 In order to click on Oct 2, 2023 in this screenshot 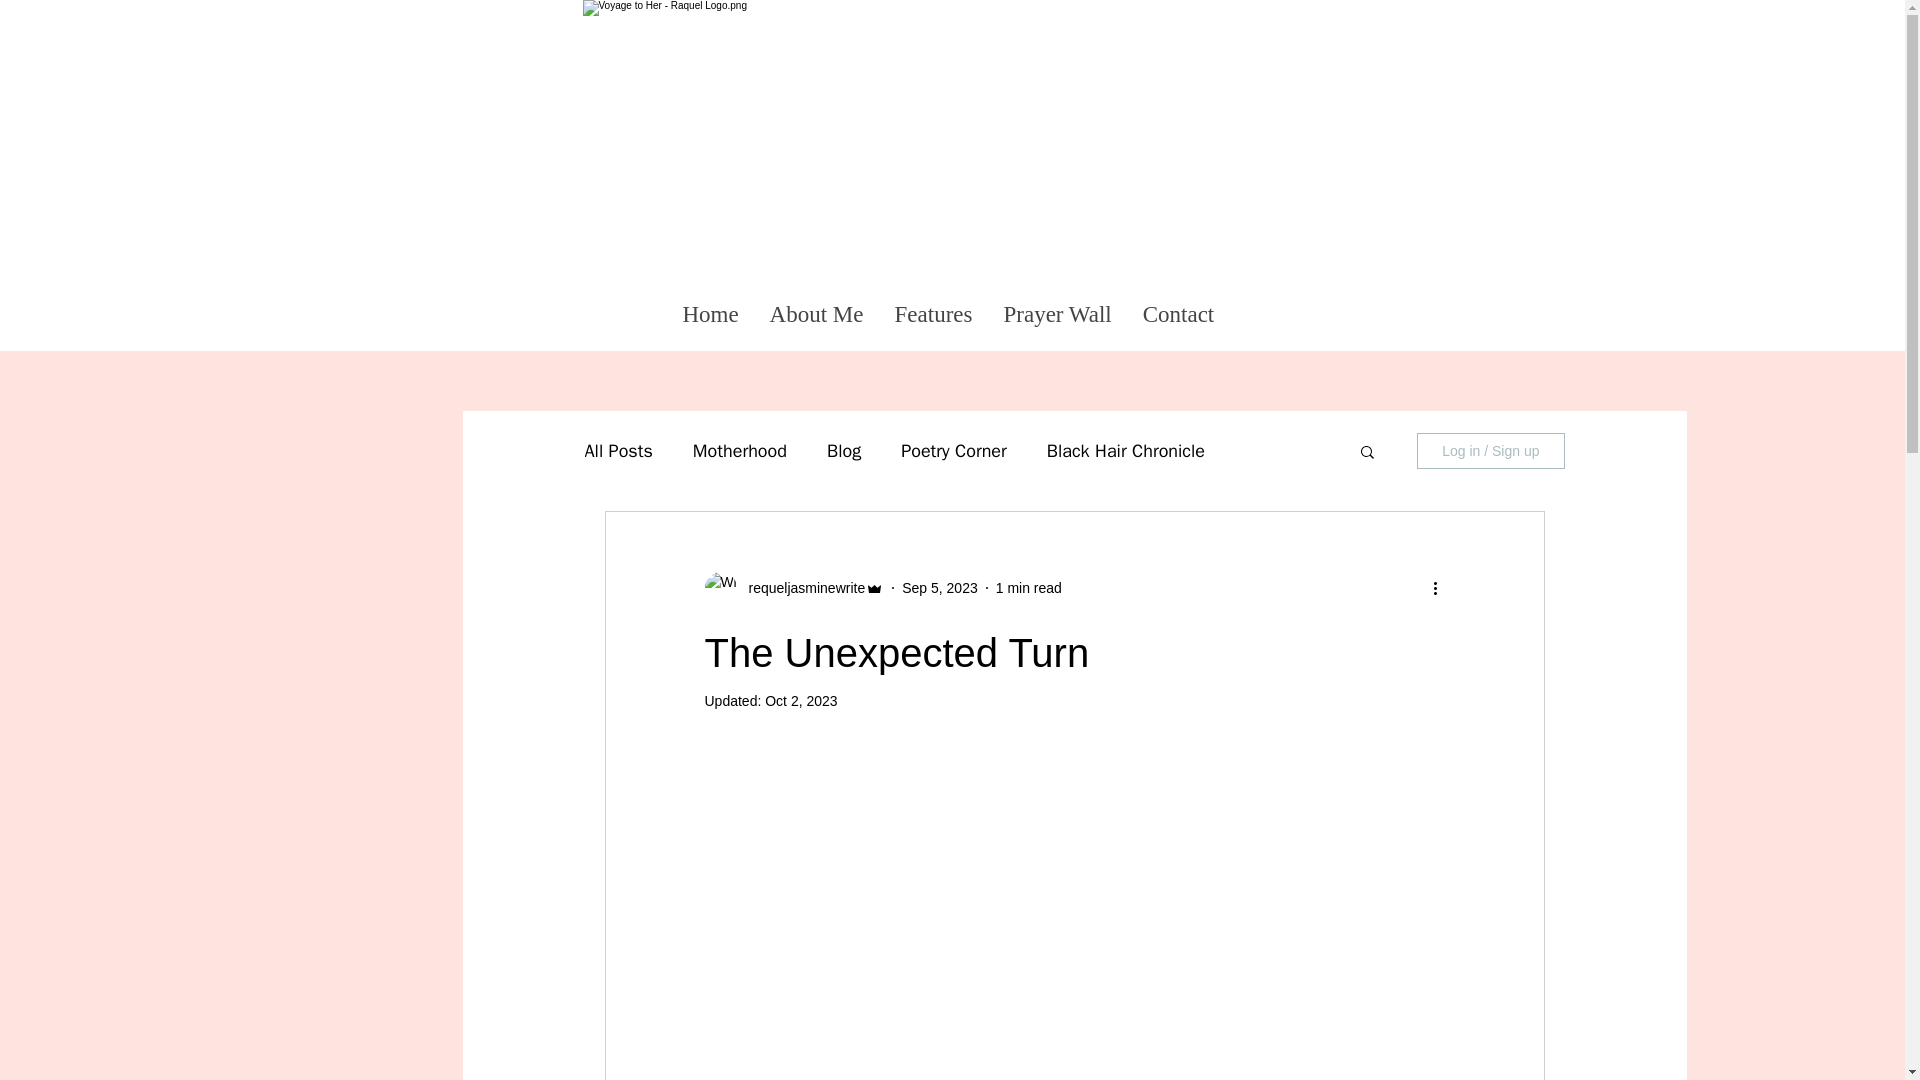, I will do `click(800, 700)`.